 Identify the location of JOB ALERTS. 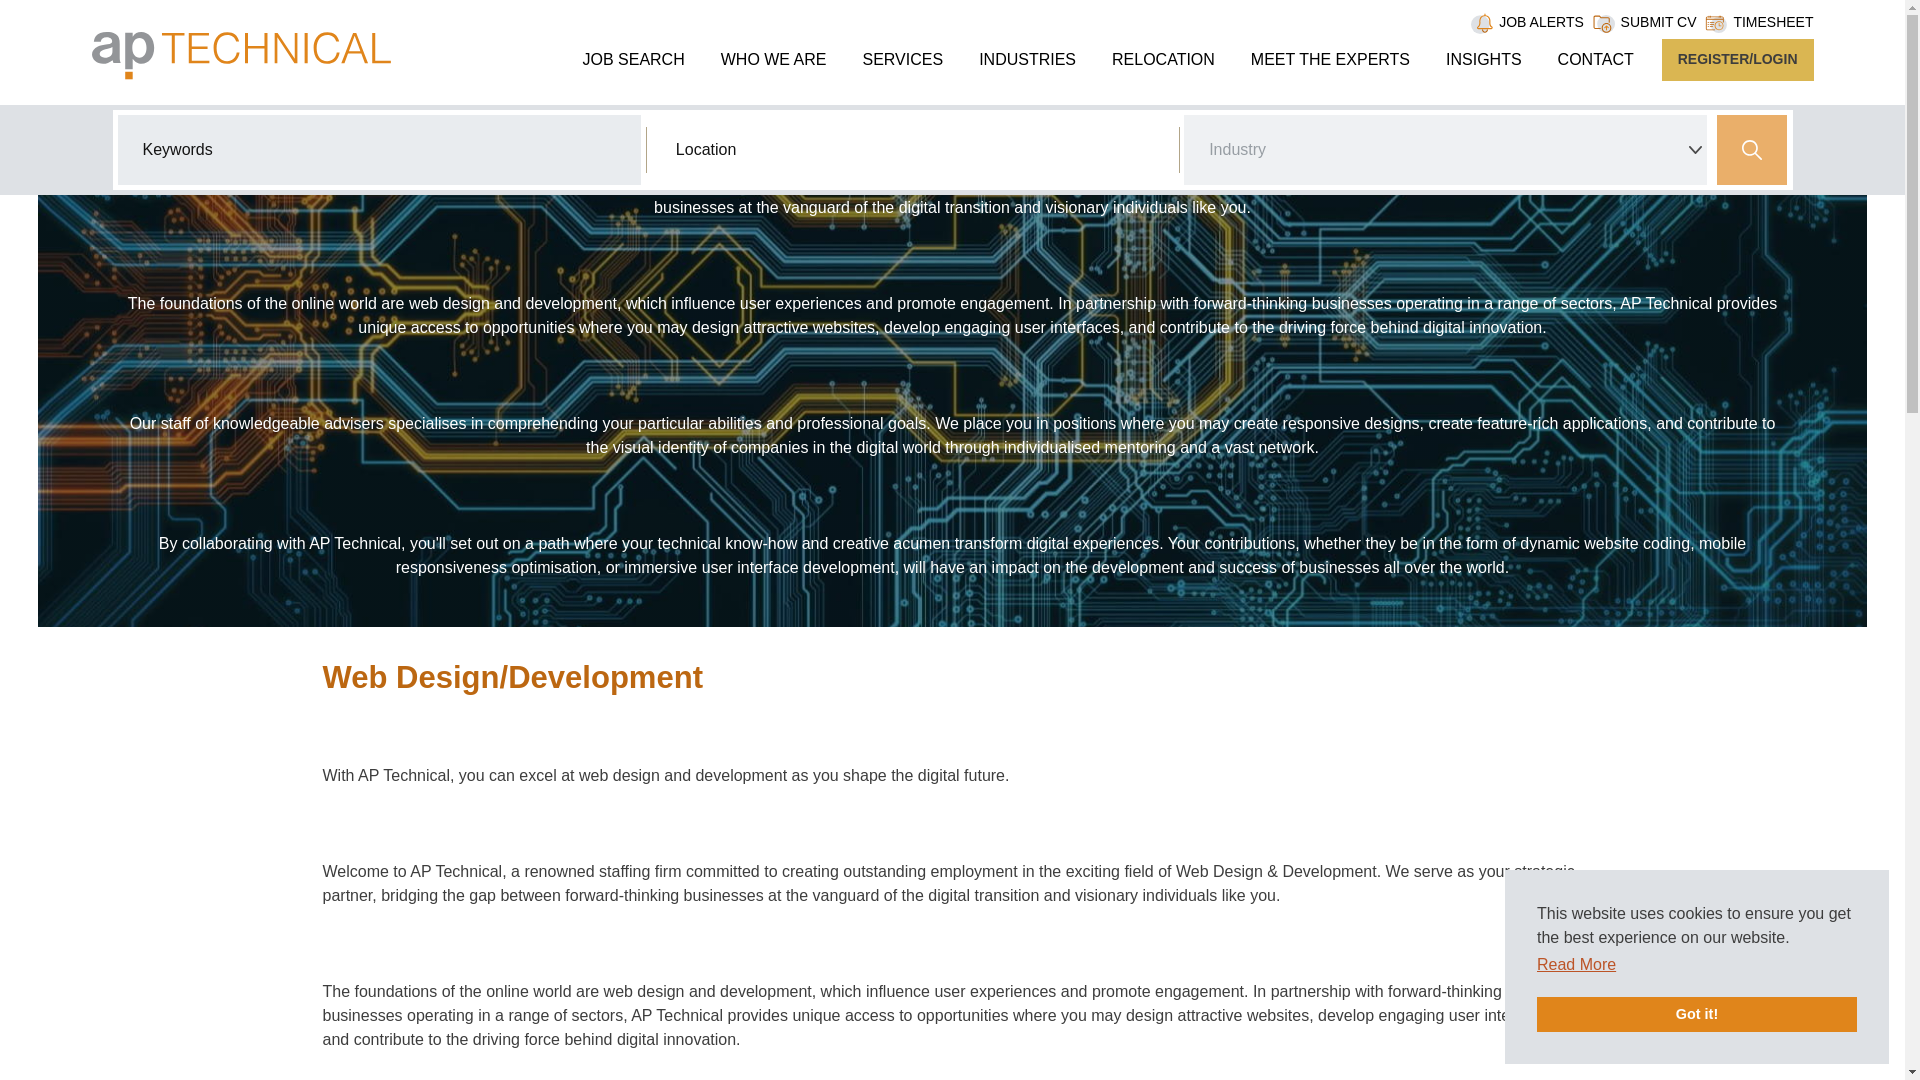
(1542, 22).